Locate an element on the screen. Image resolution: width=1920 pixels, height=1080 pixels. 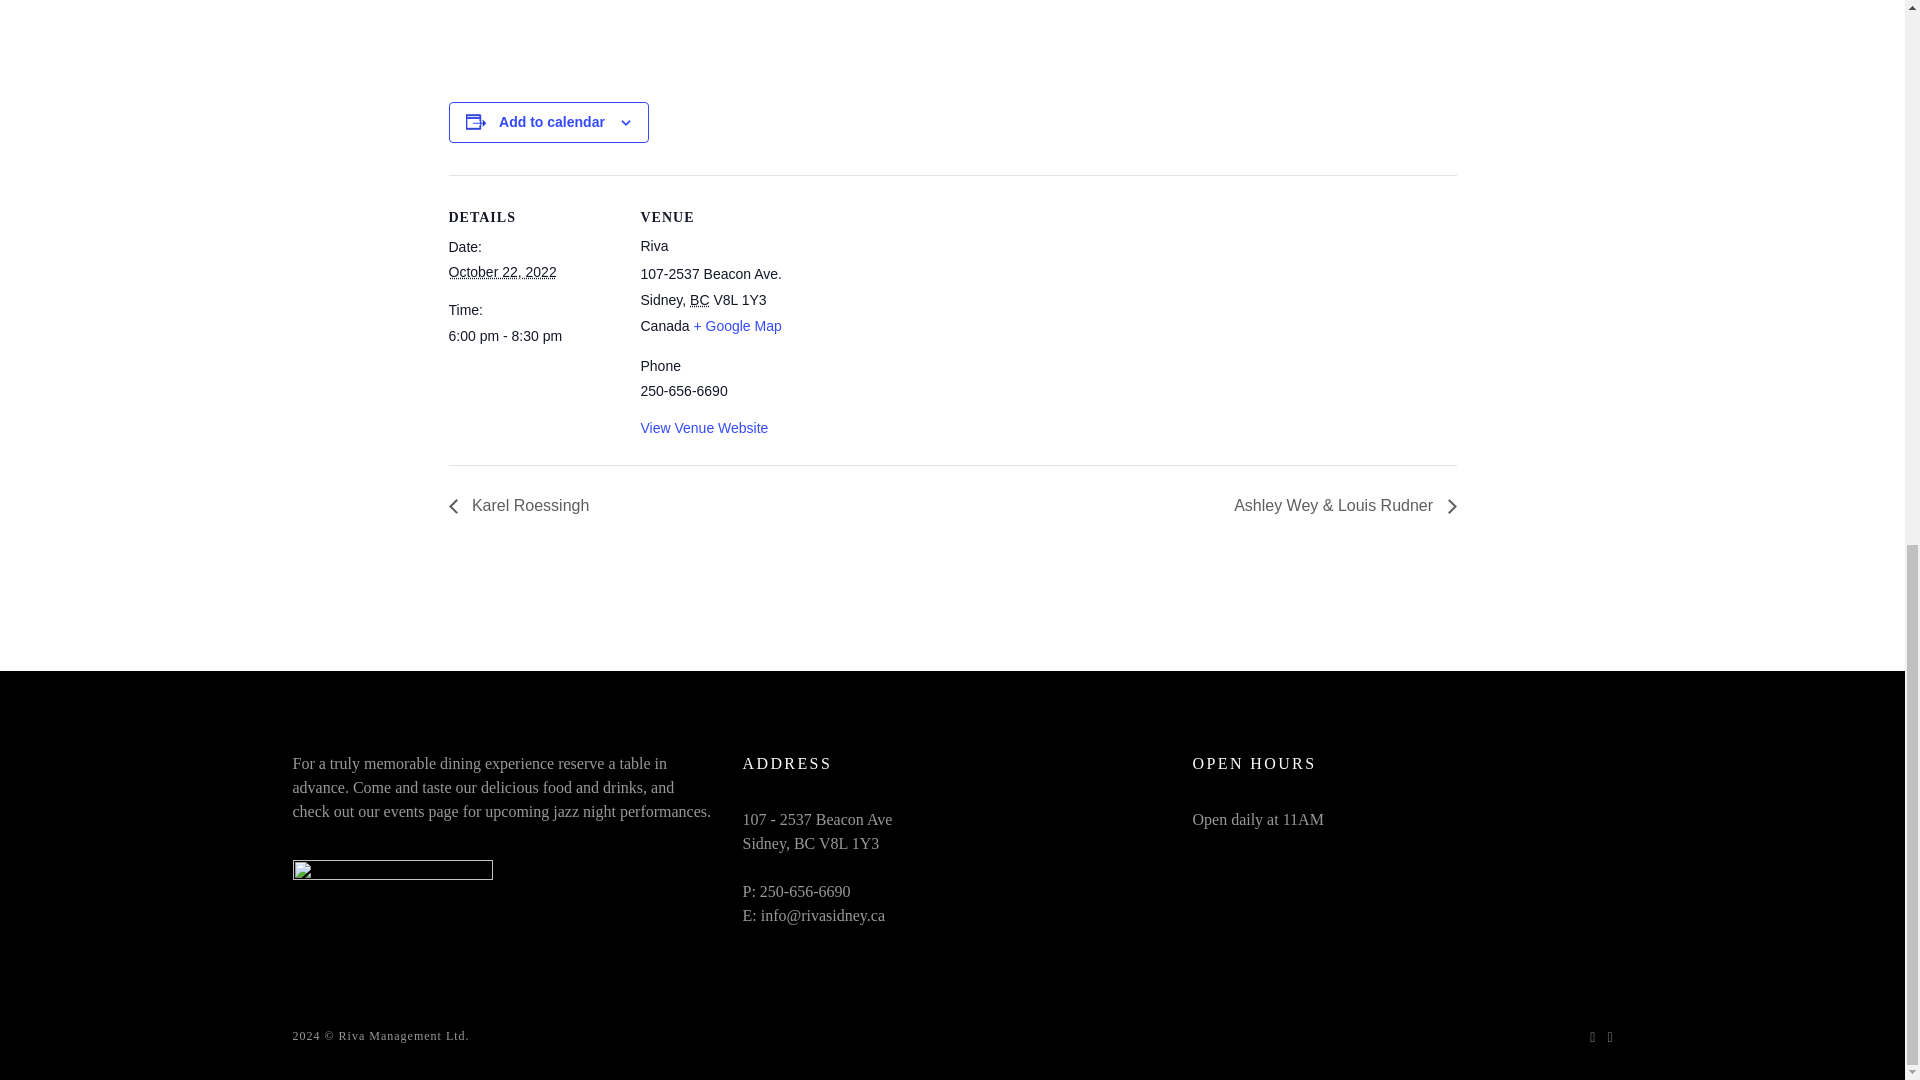
BC is located at coordinates (698, 299).